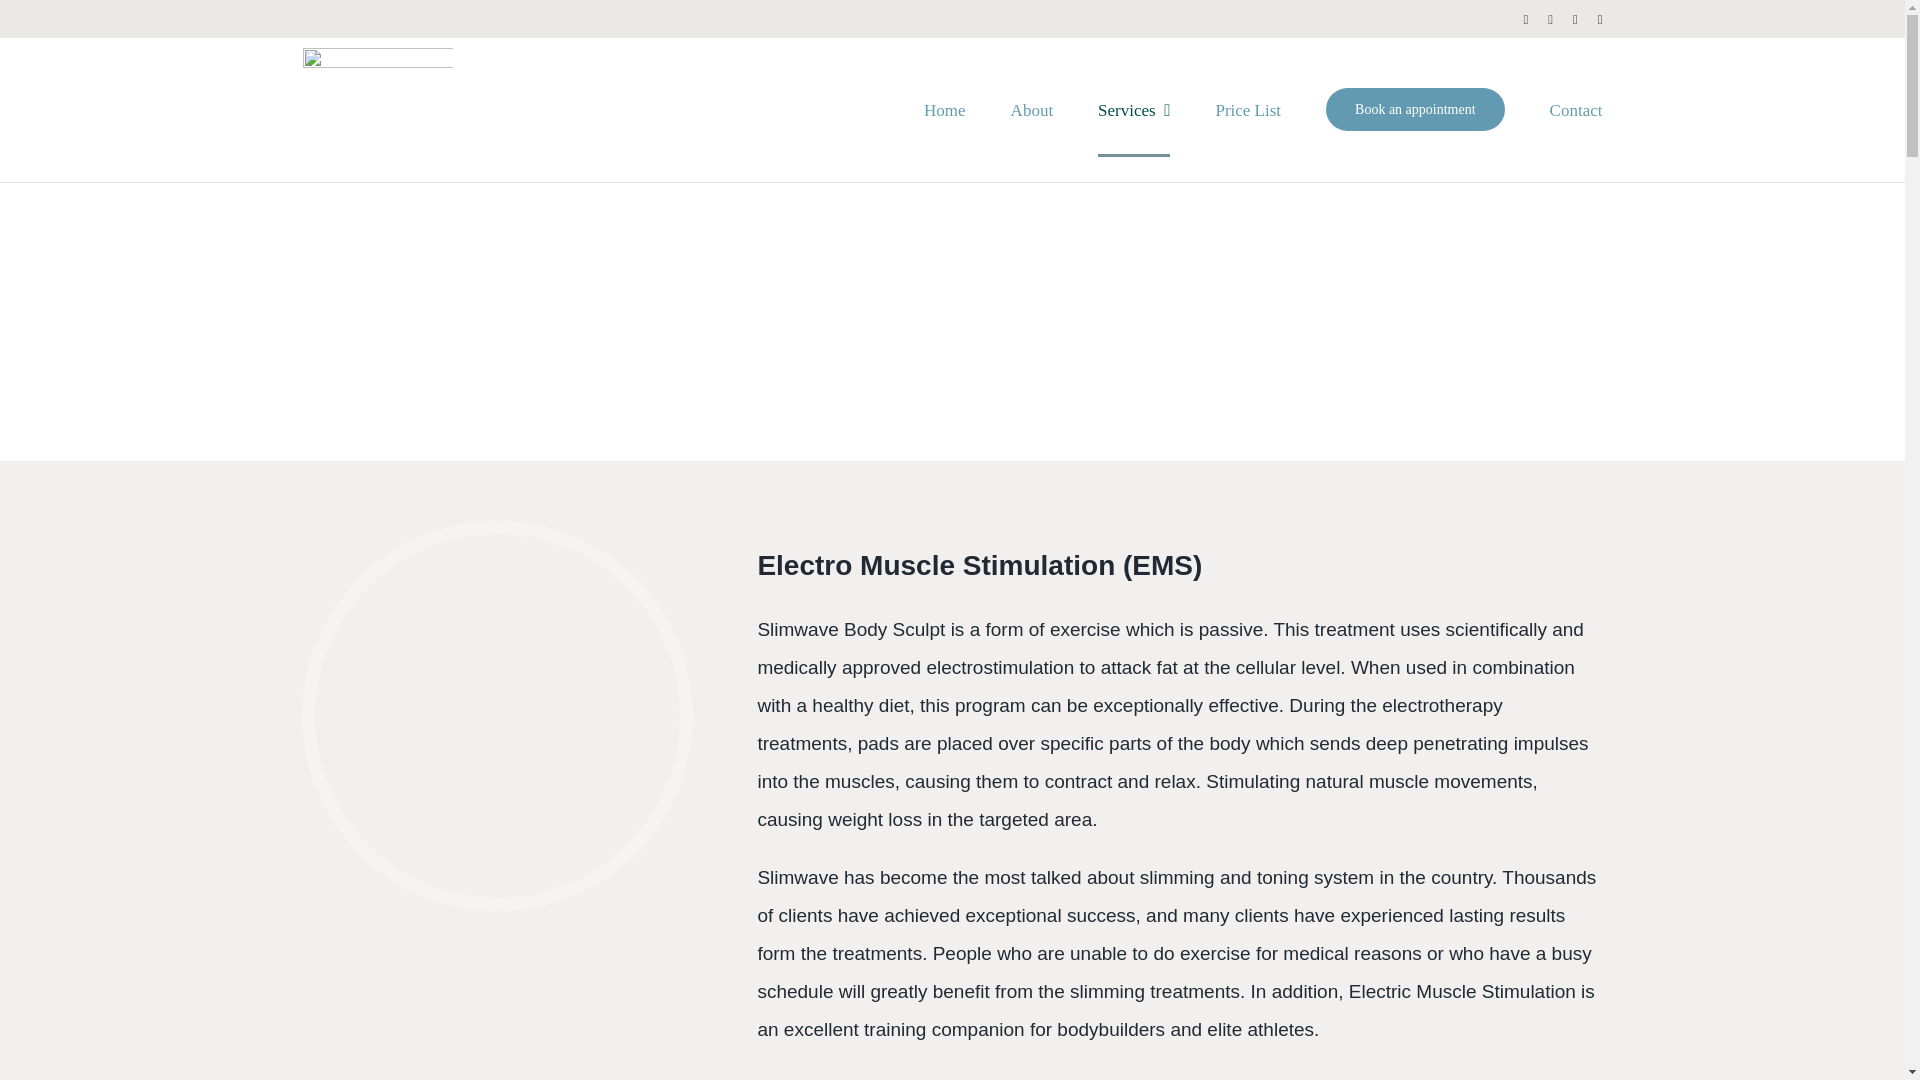 The image size is (1920, 1080). I want to click on Services, so click(1134, 108).